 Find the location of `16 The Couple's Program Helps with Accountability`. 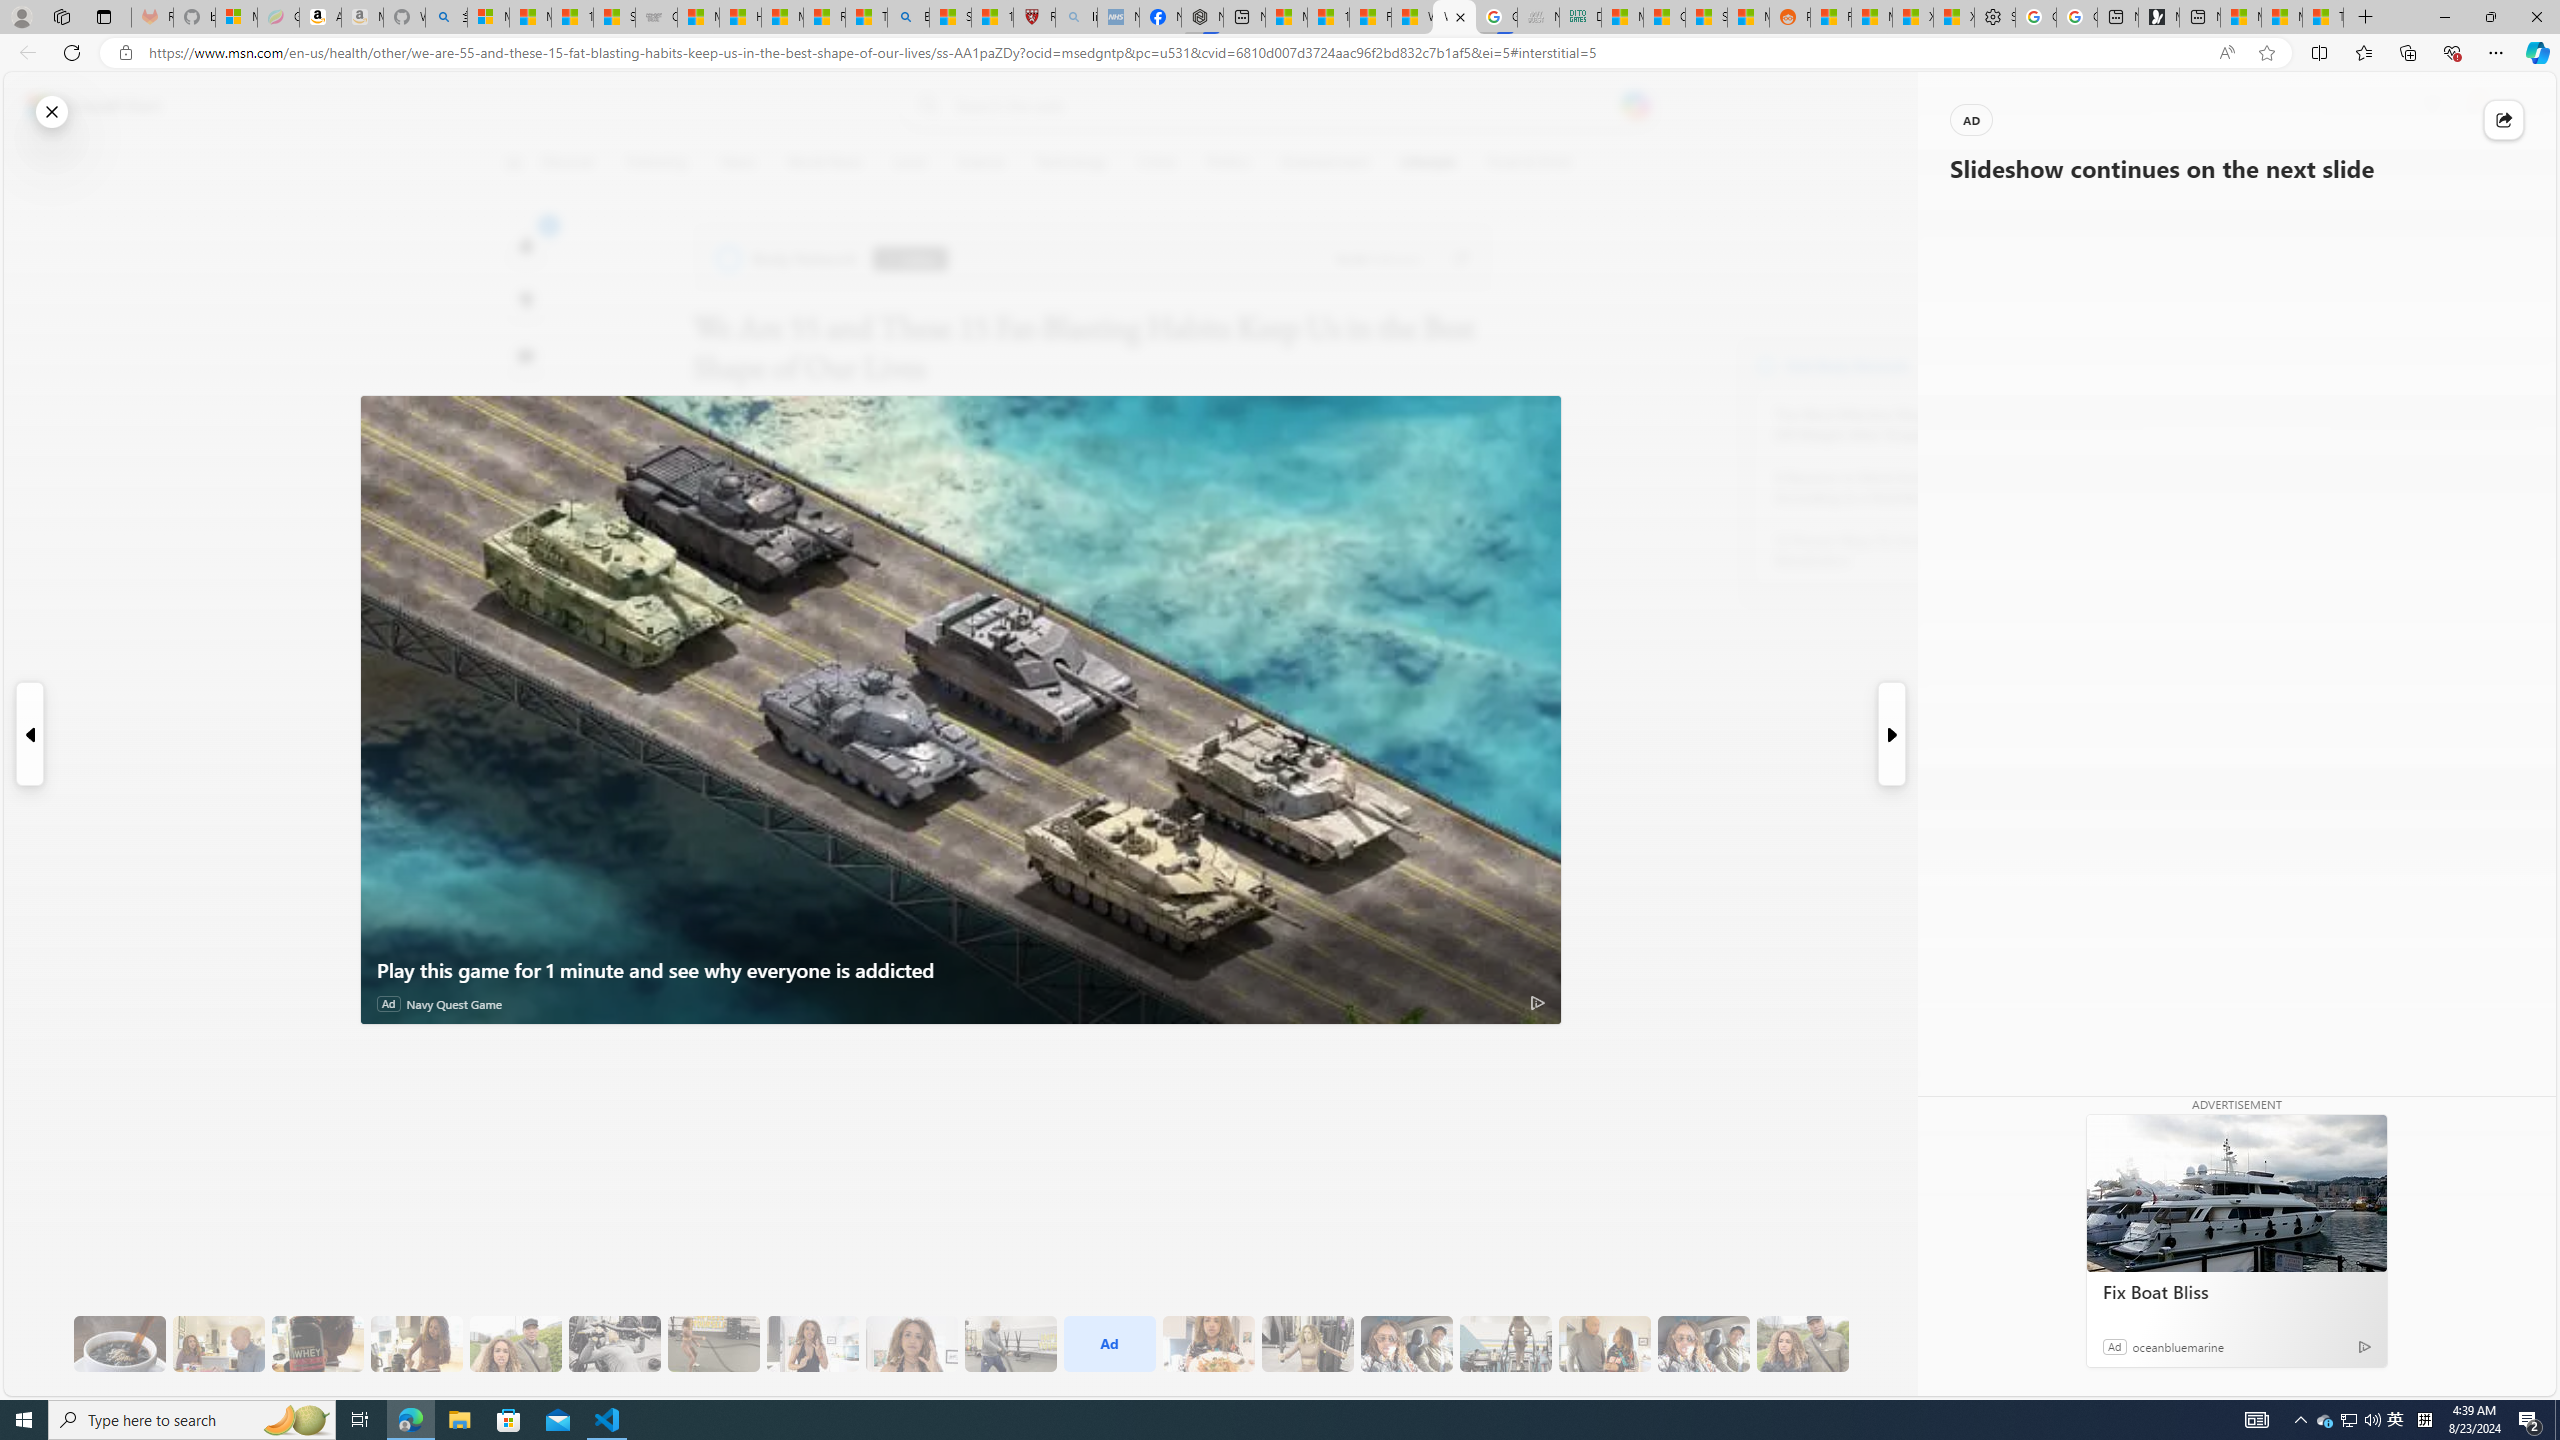

16 The Couple's Program Helps with Accountability is located at coordinates (1406, 1344).